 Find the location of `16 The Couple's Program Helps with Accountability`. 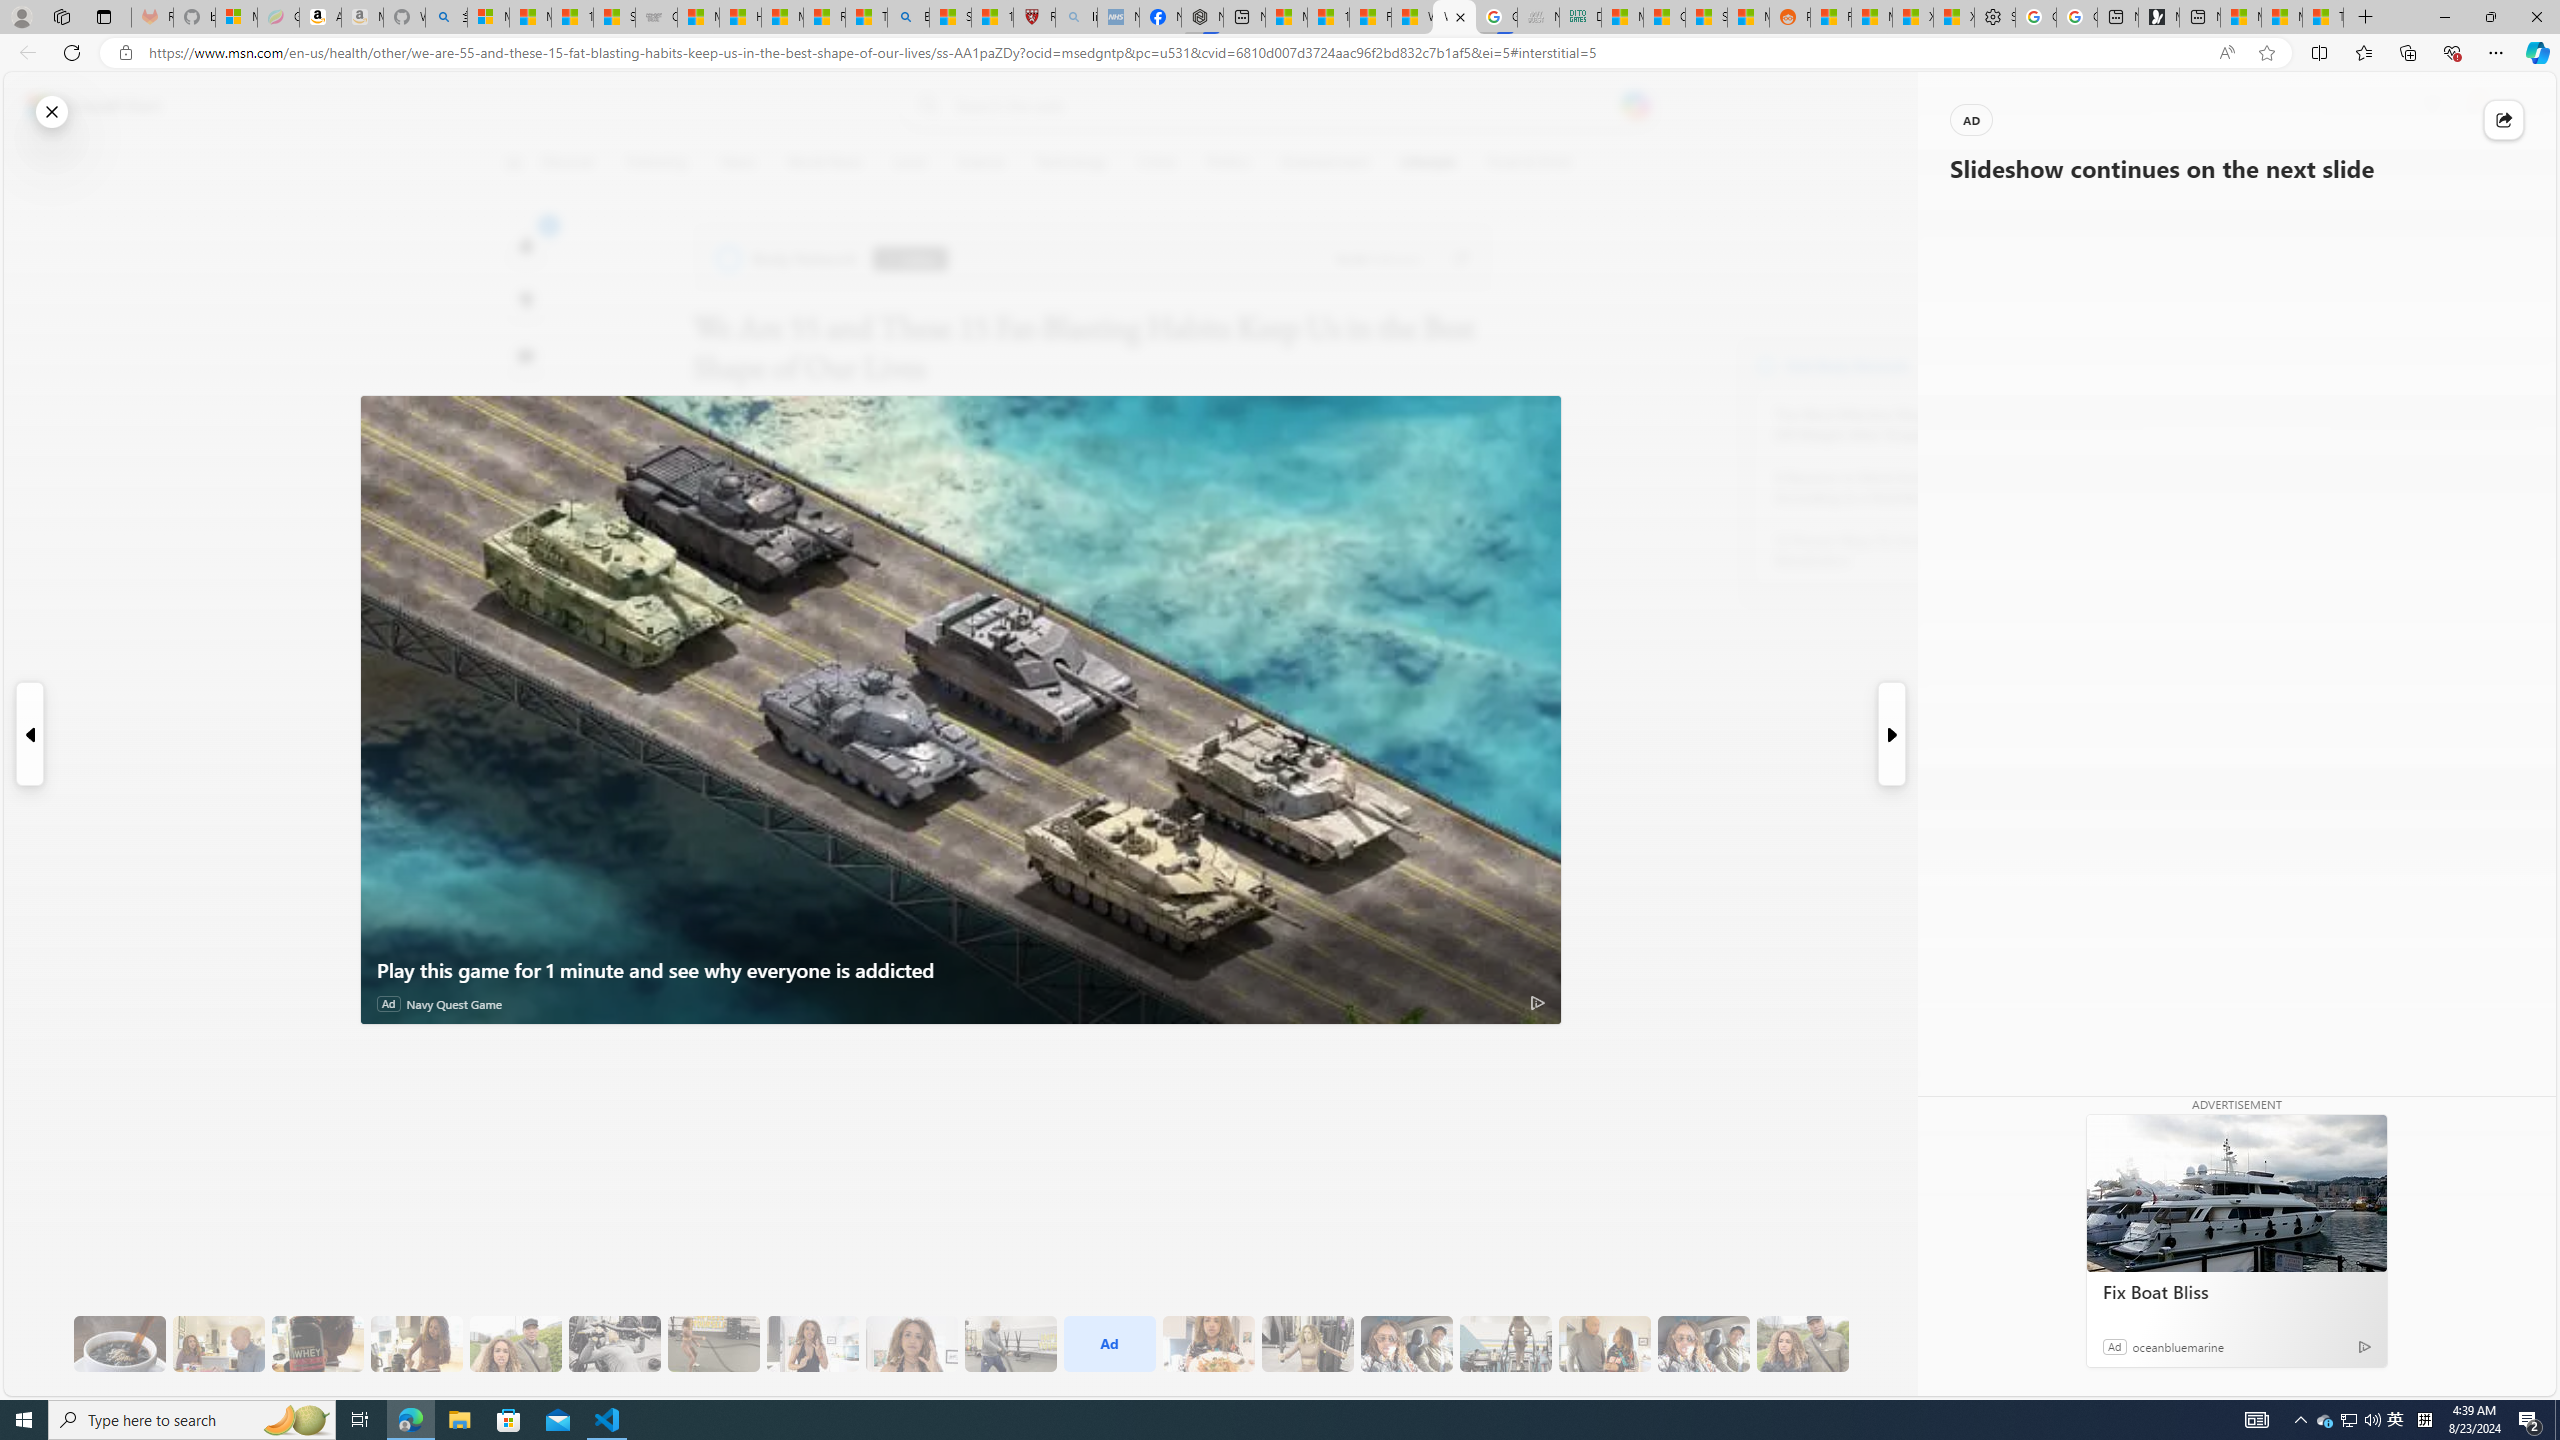

16 The Couple's Program Helps with Accountability is located at coordinates (1406, 1344).